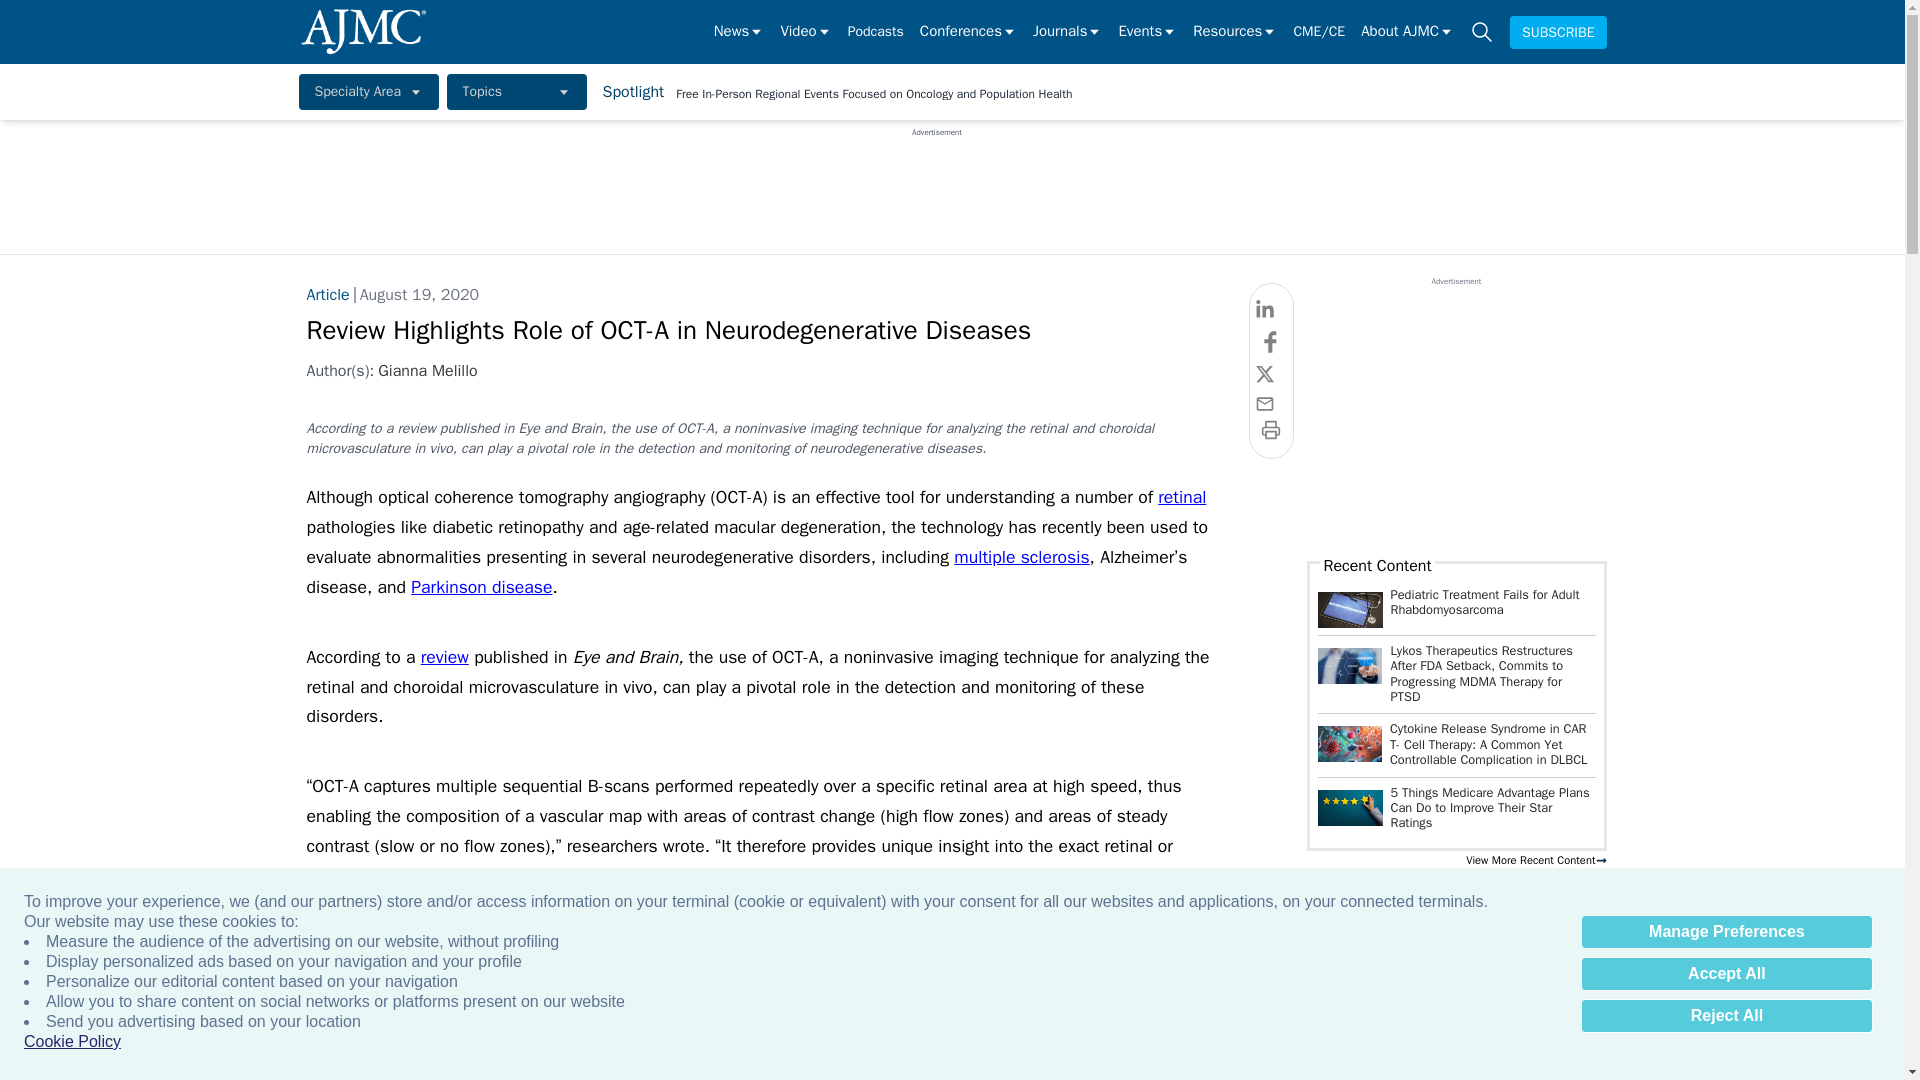 The height and width of the screenshot is (1080, 1920). What do you see at coordinates (805, 32) in the screenshot?
I see `Video` at bounding box center [805, 32].